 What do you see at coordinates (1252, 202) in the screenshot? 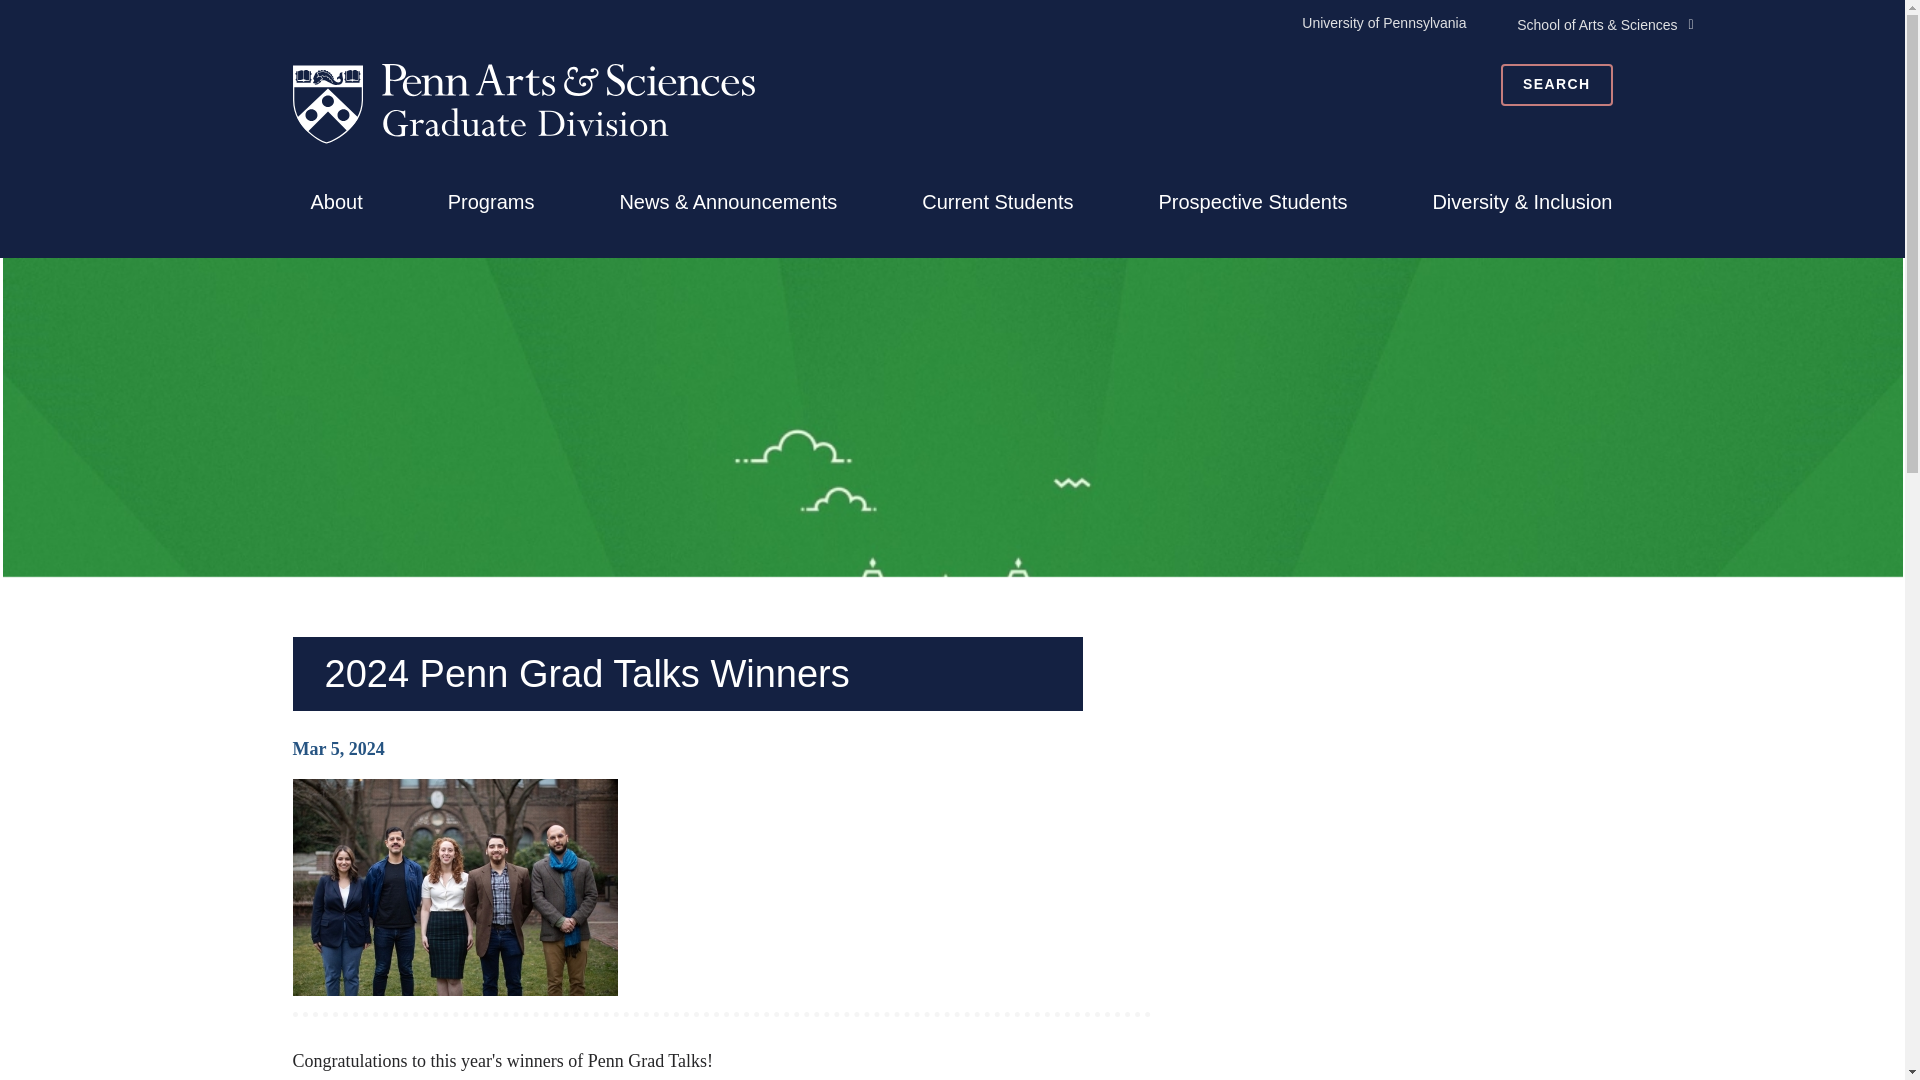
I see `Prospective Students` at bounding box center [1252, 202].